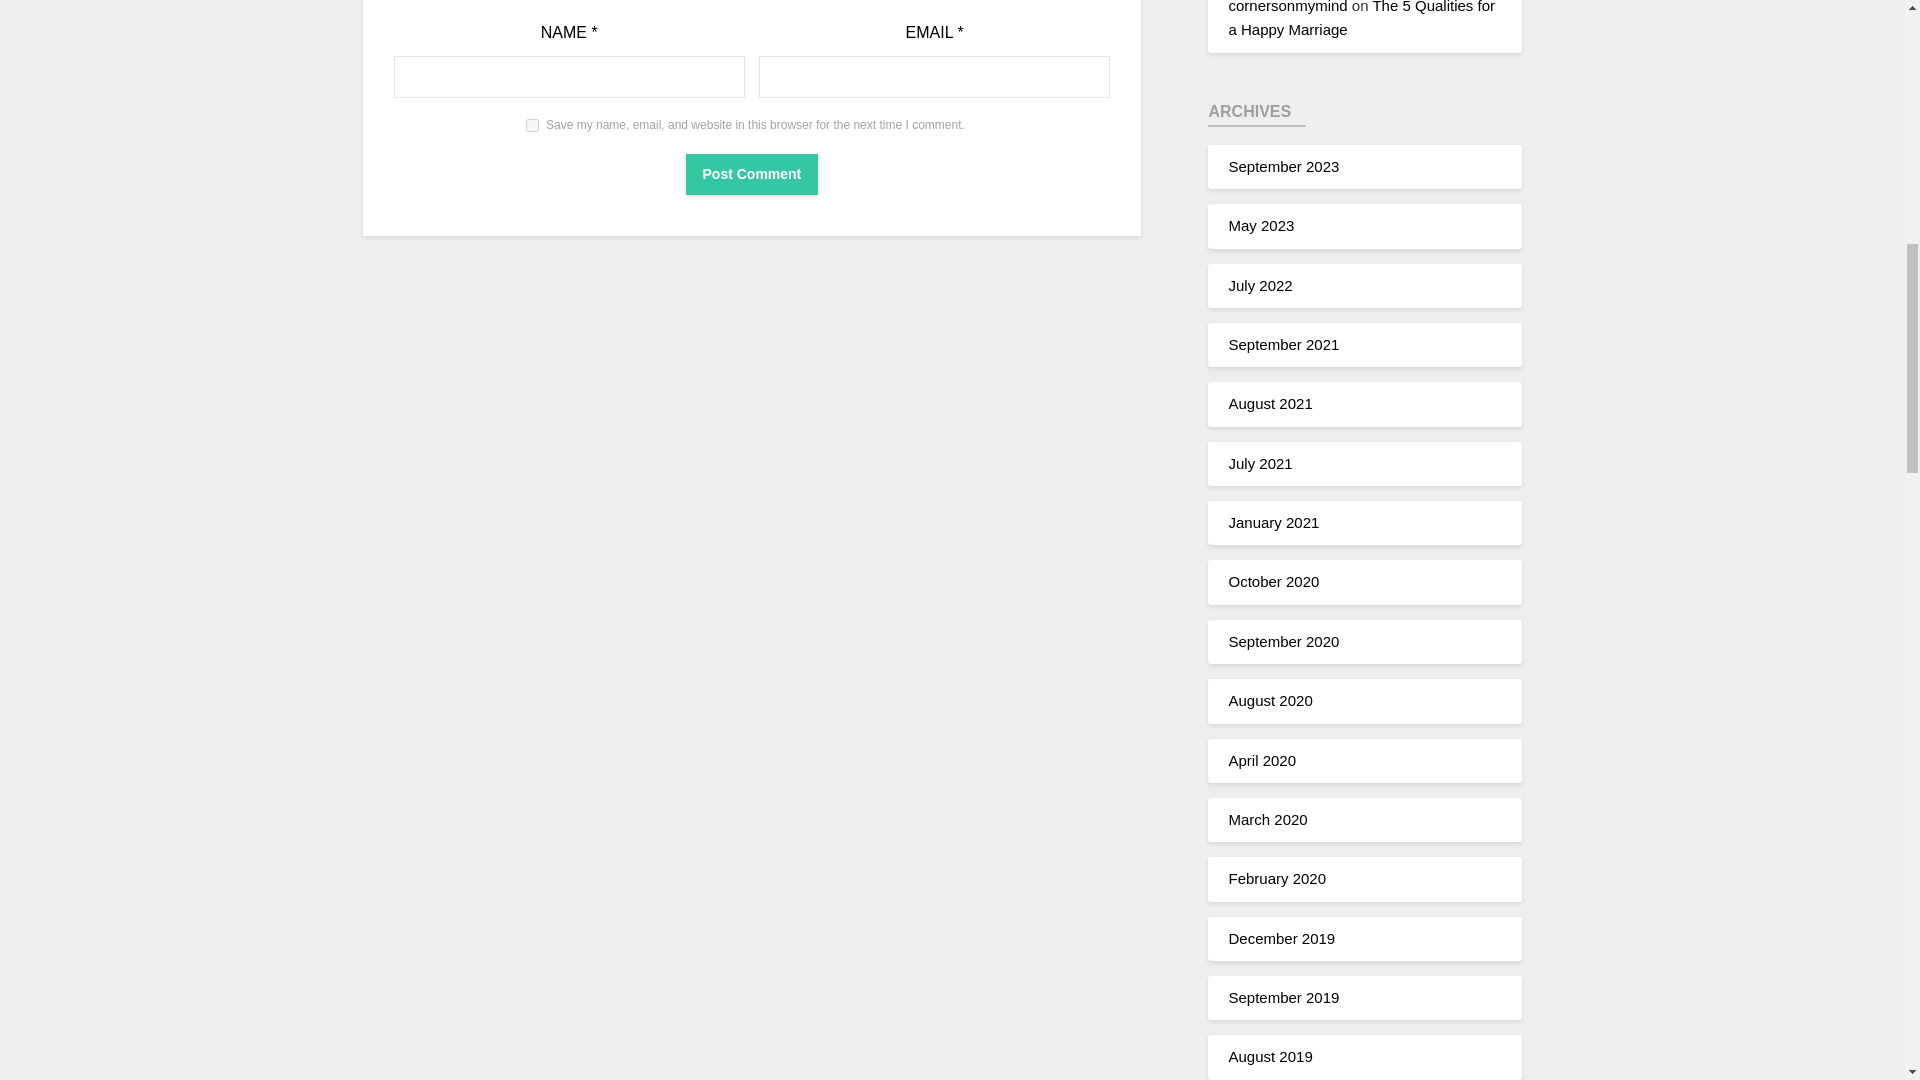 The image size is (1920, 1080). What do you see at coordinates (1288, 7) in the screenshot?
I see `cornersonmymind` at bounding box center [1288, 7].